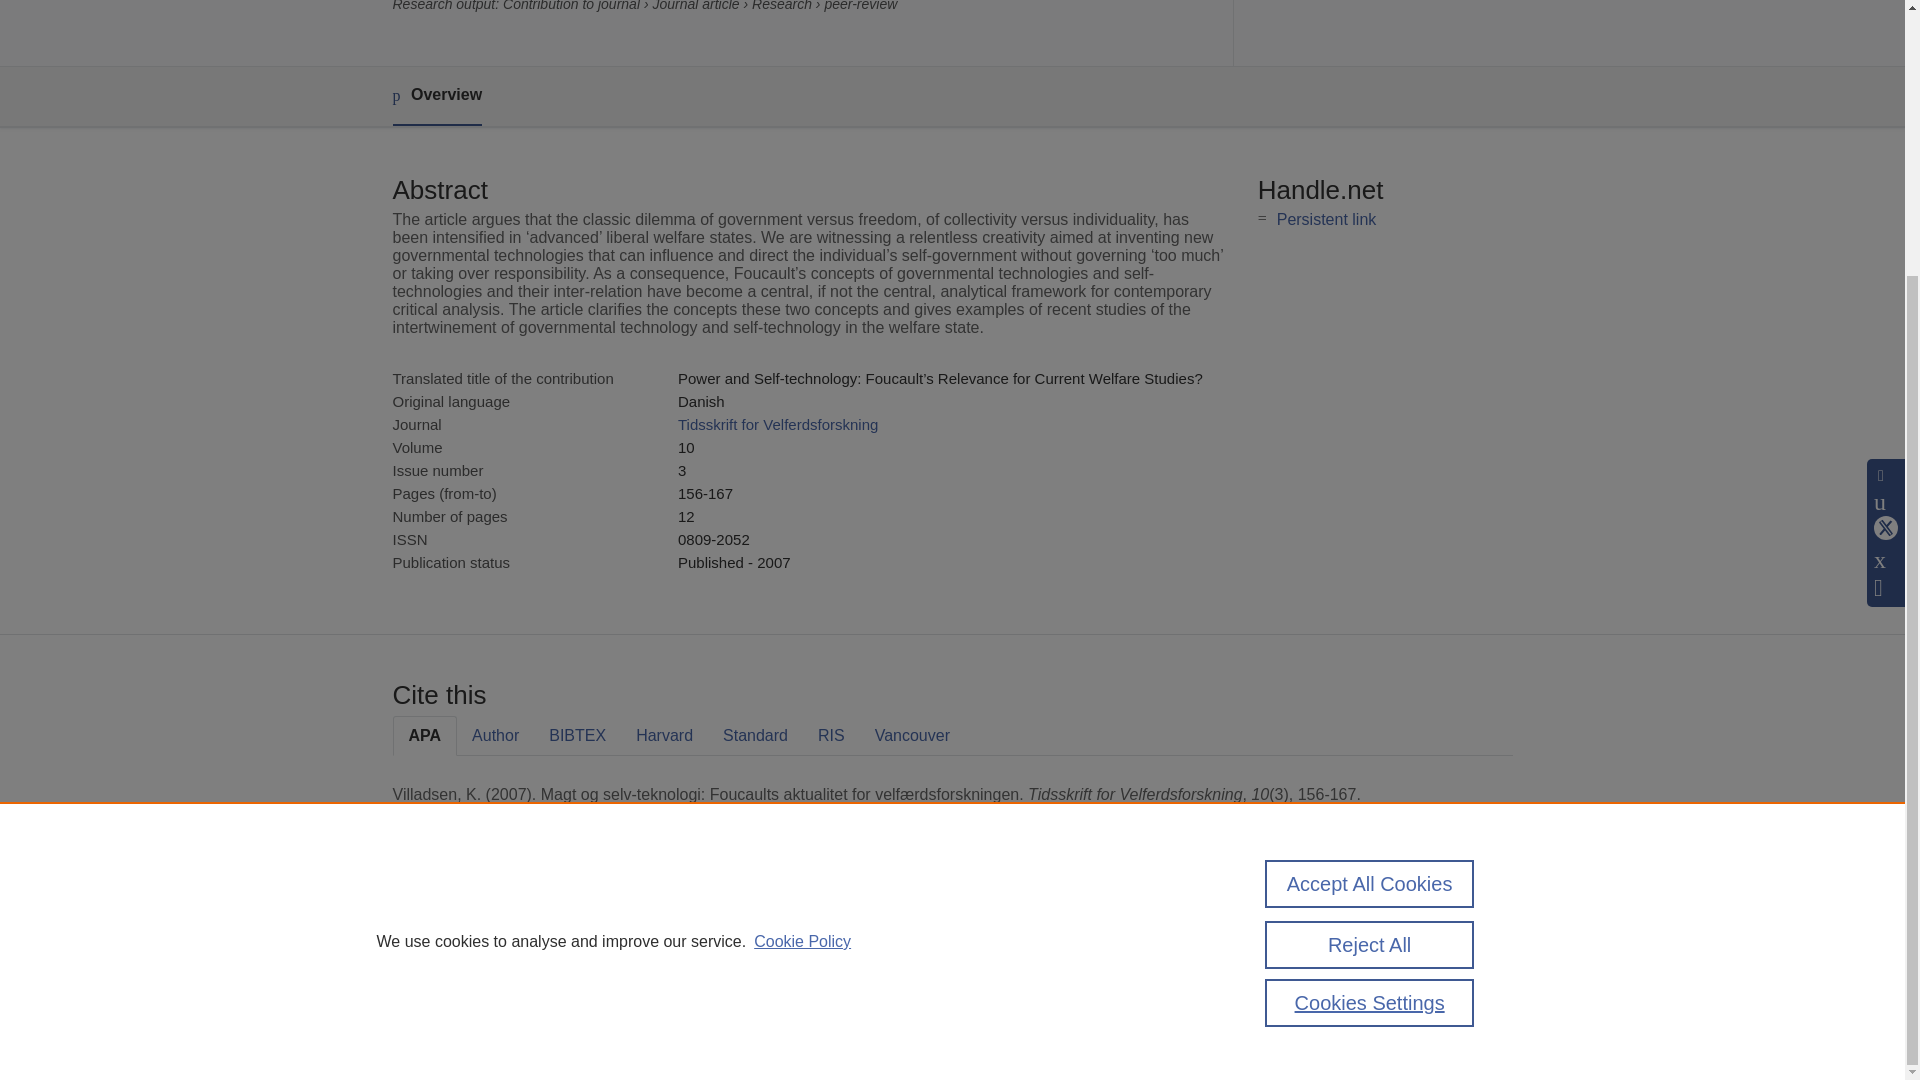 Image resolution: width=1920 pixels, height=1080 pixels. Describe the element at coordinates (1310, 1002) in the screenshot. I see `Report vulnerability` at that location.